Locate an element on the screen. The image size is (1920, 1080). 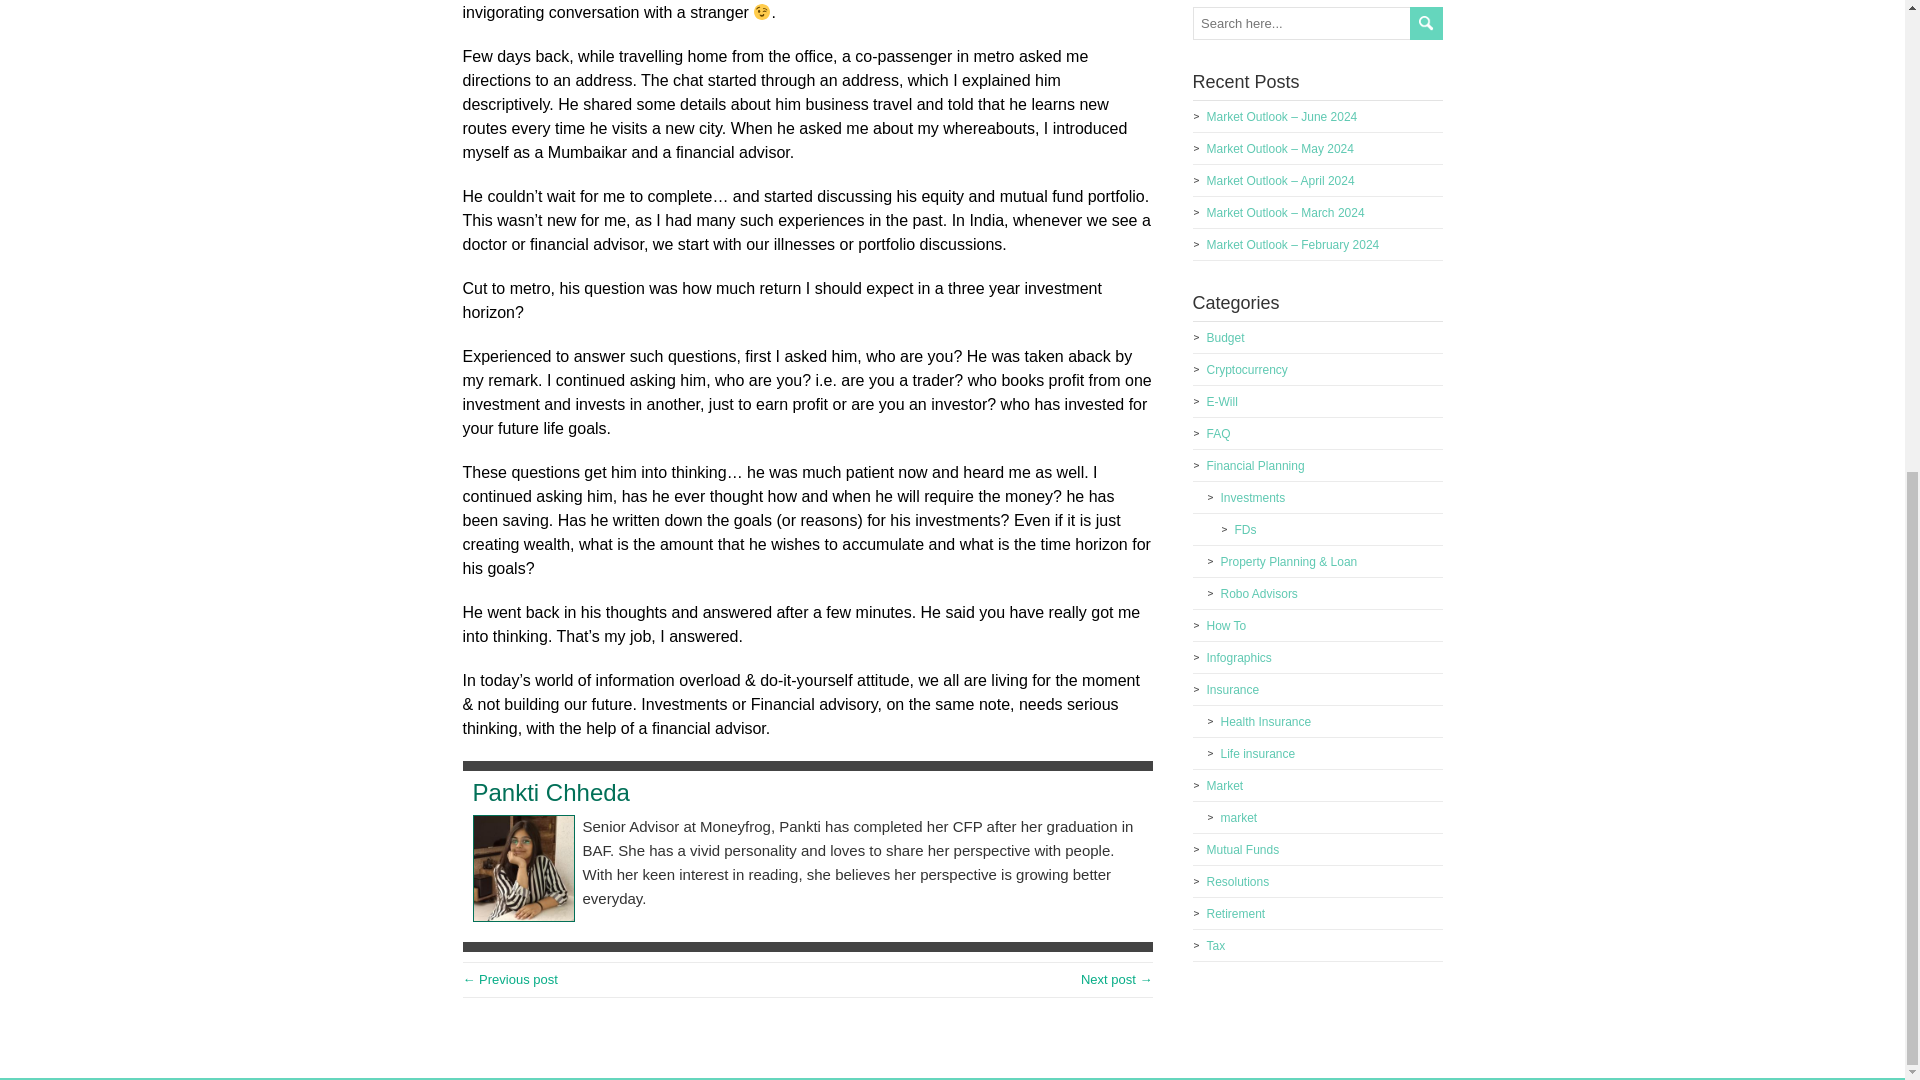
Robo Advisors is located at coordinates (1258, 594).